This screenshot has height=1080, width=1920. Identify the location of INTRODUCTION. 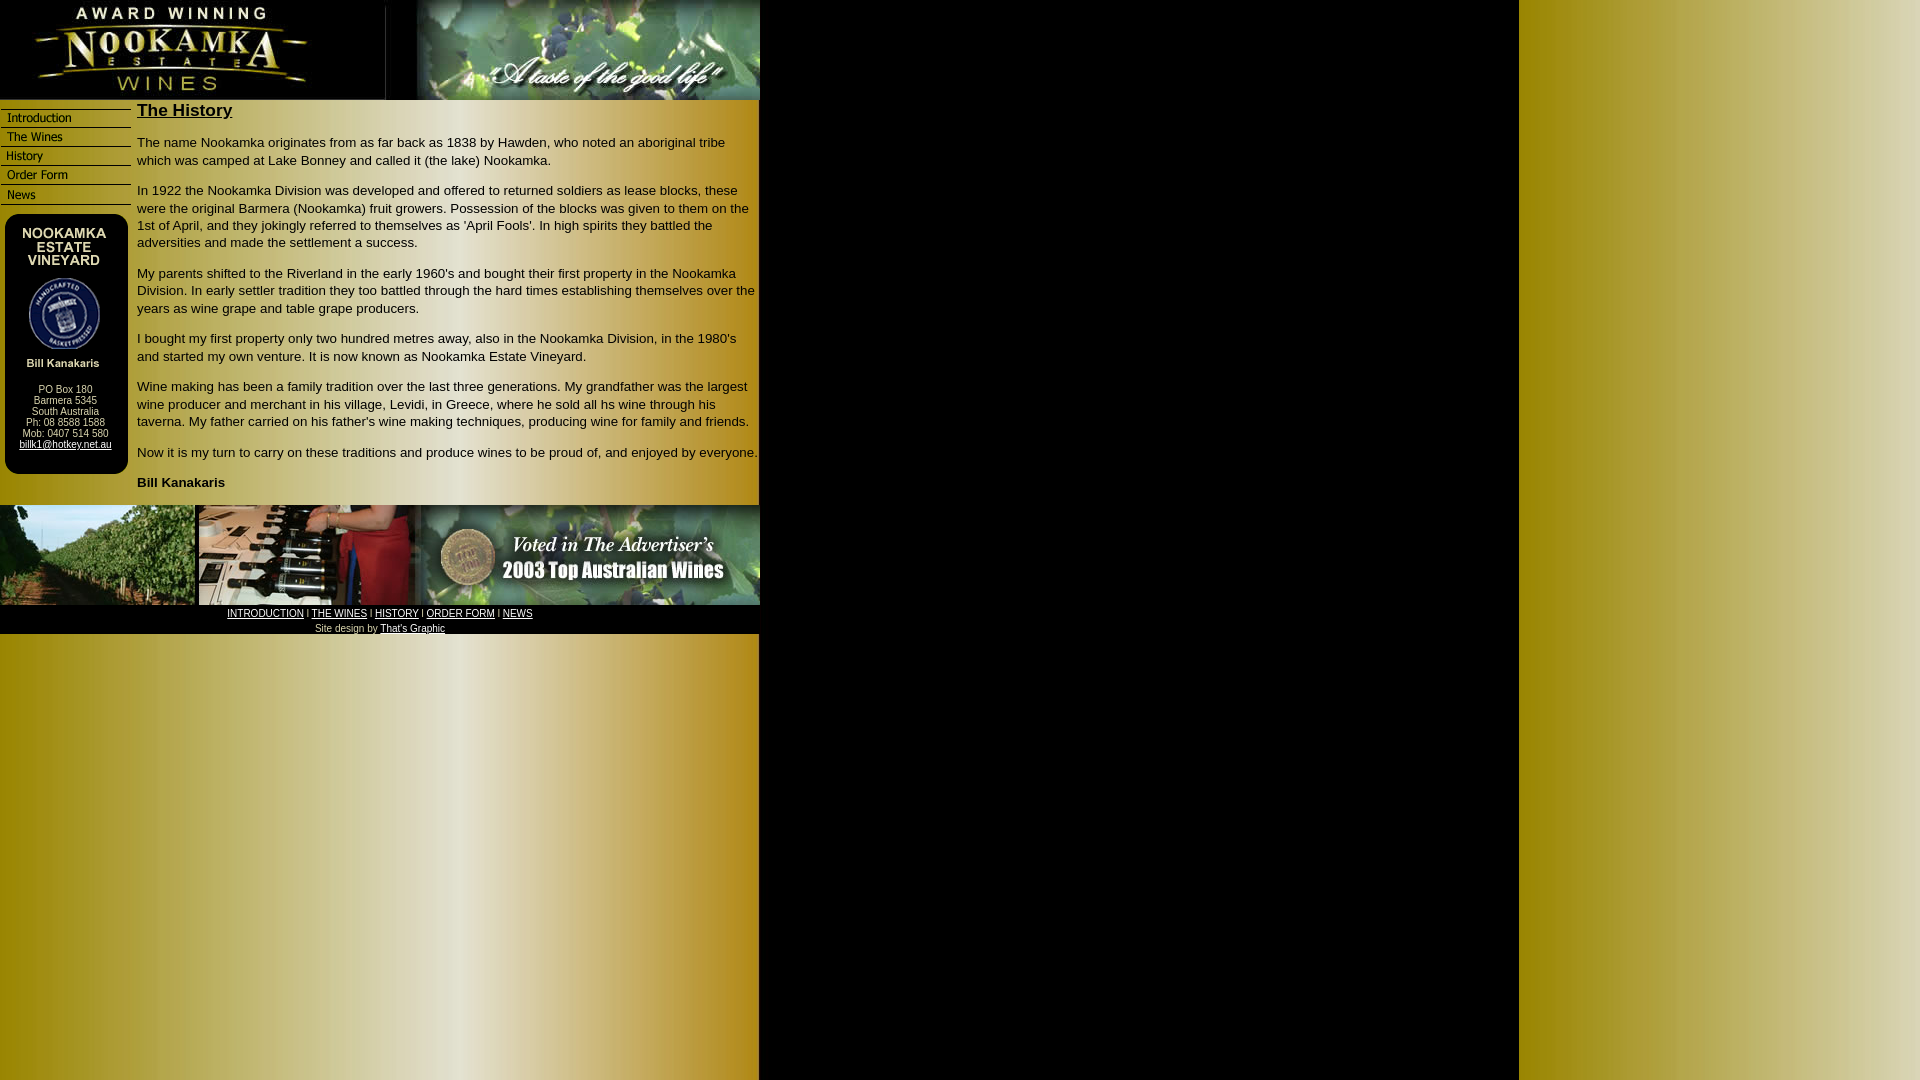
(266, 614).